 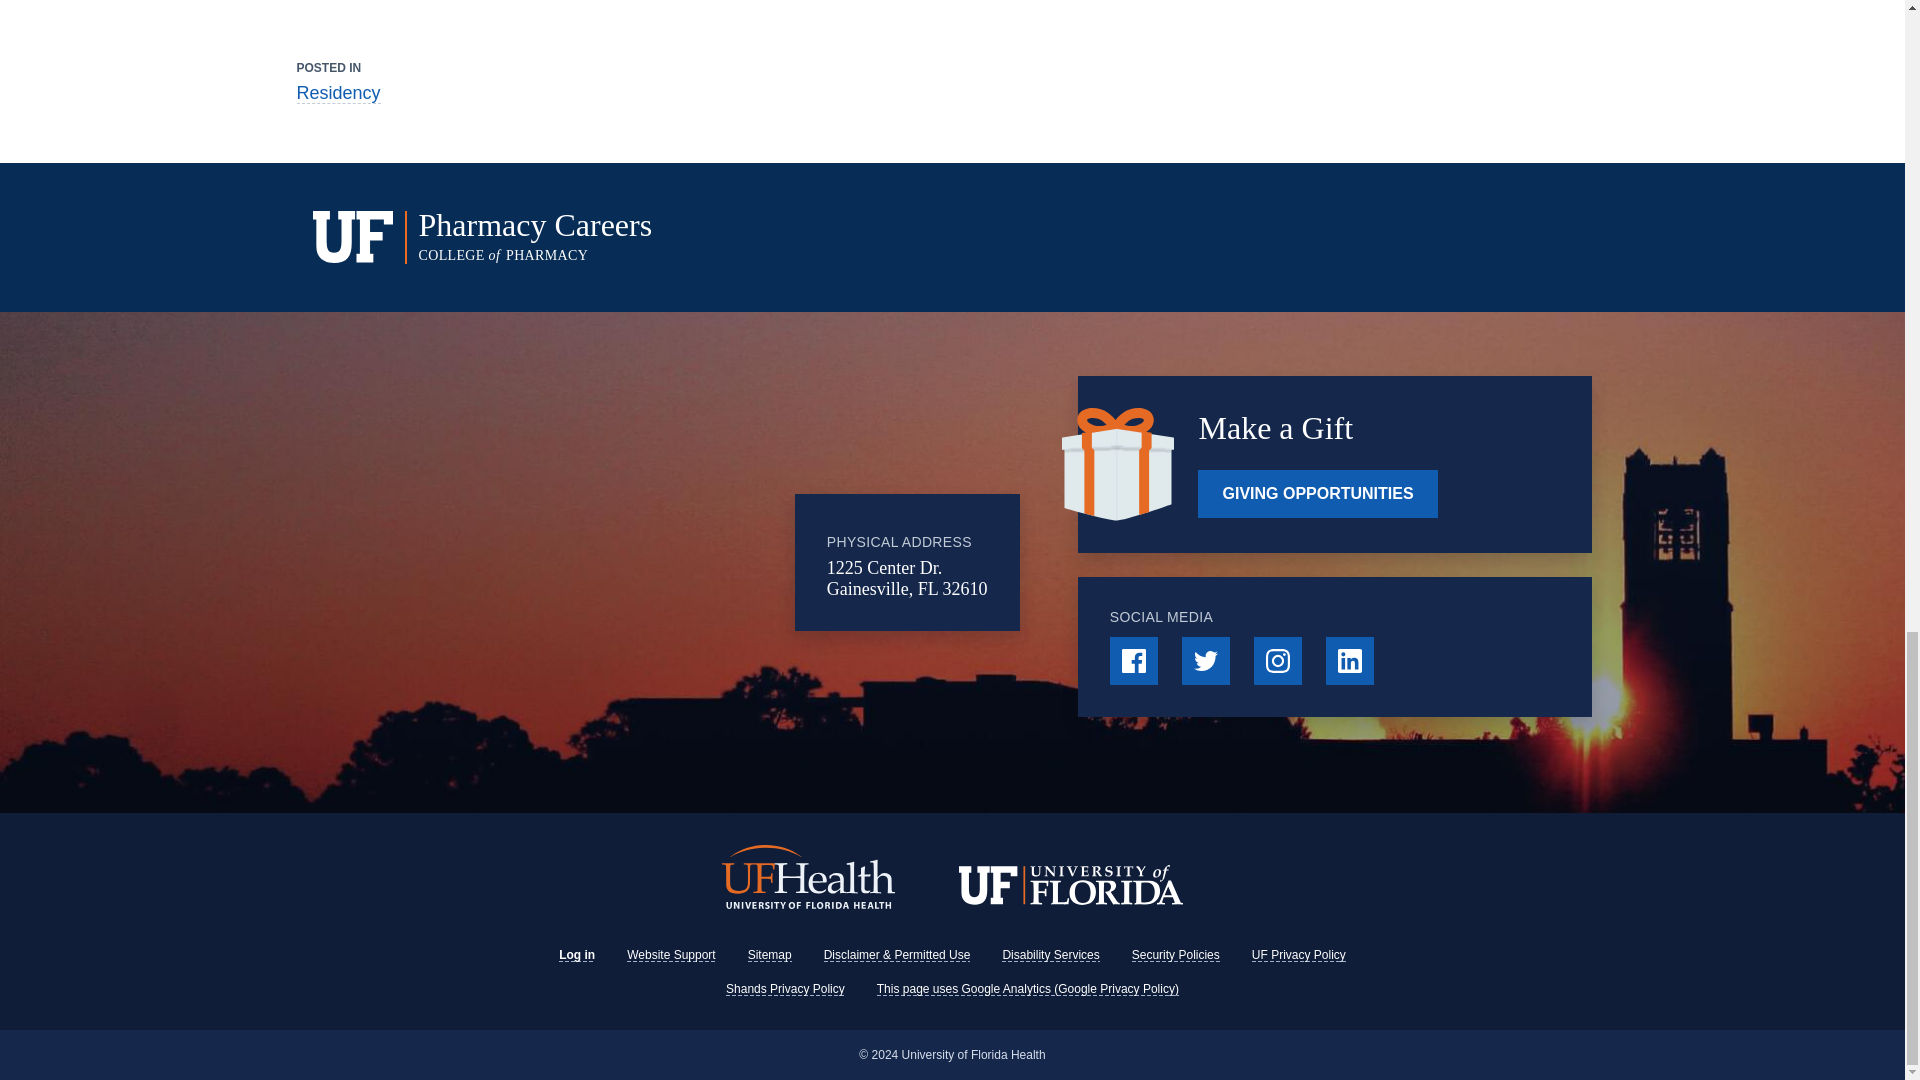 I want to click on Website Support, so click(x=576, y=955).